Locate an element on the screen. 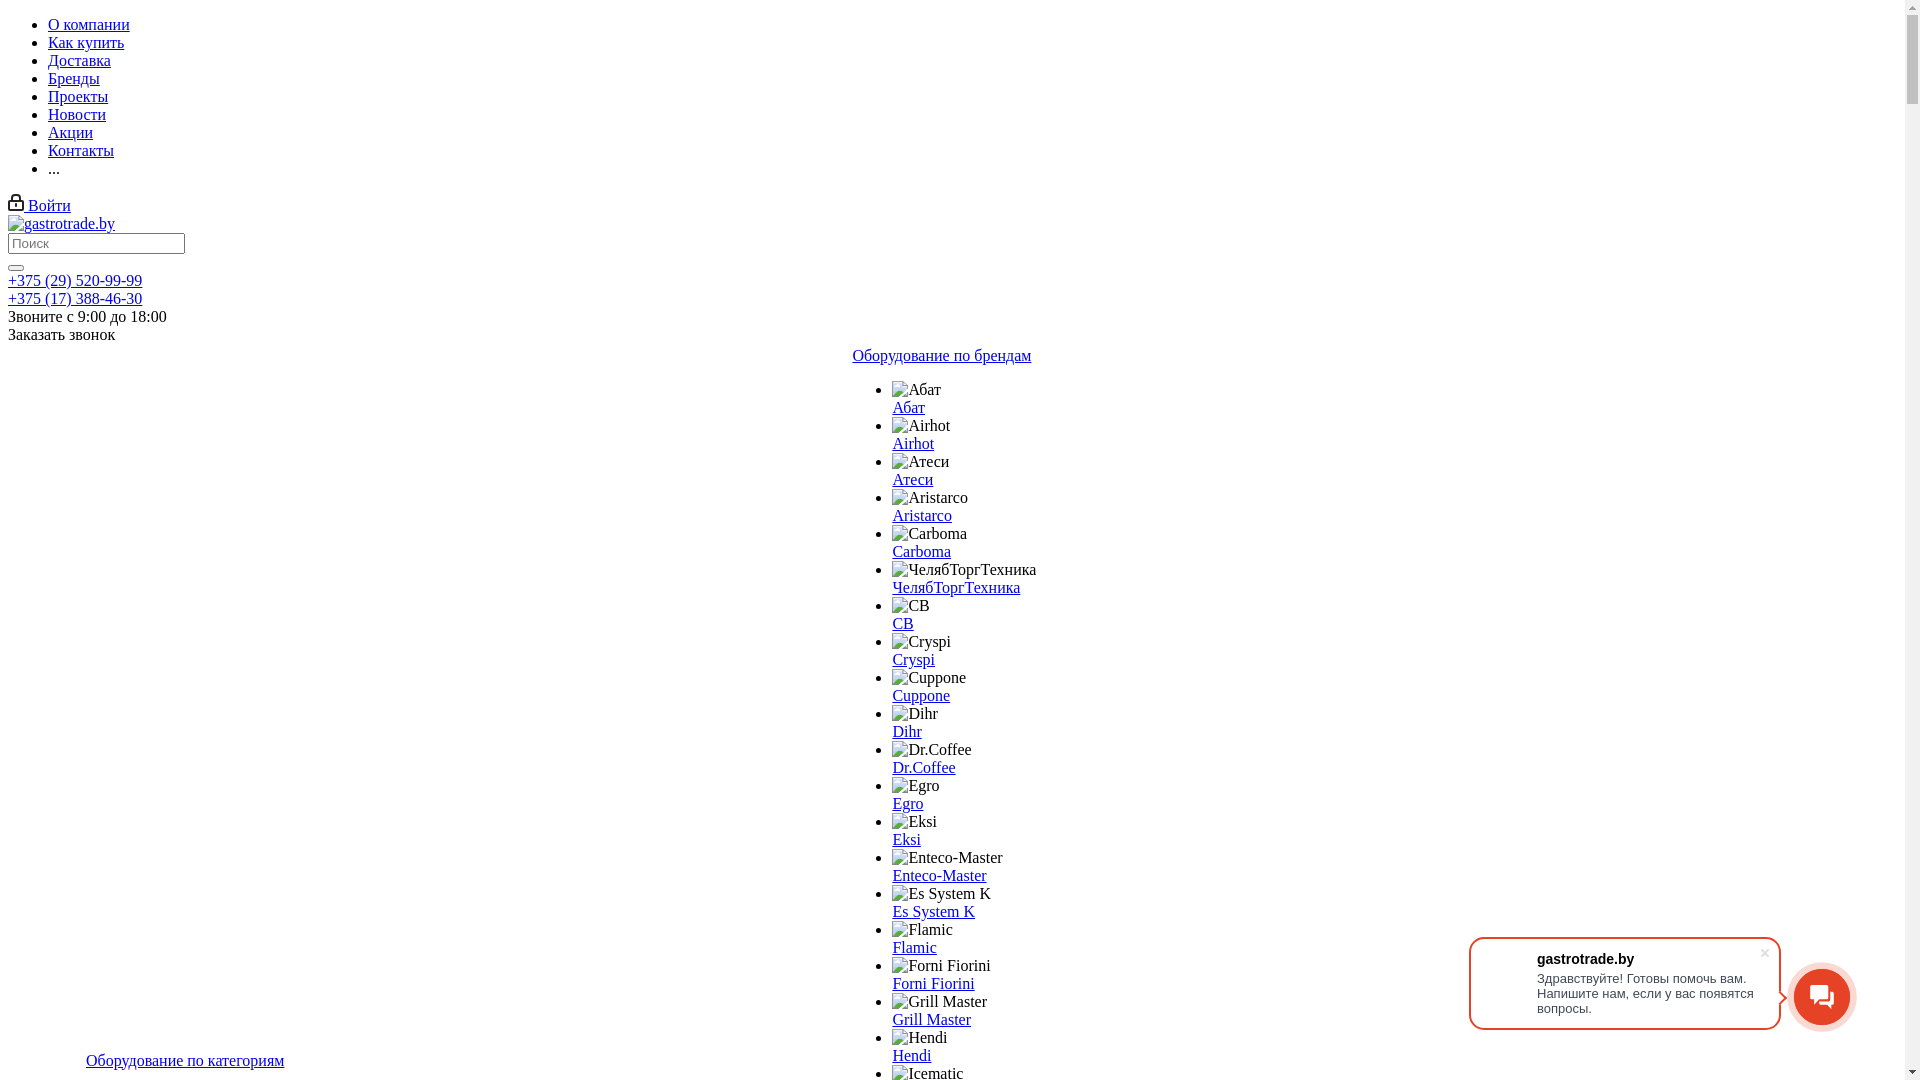  Carboma is located at coordinates (930, 534).